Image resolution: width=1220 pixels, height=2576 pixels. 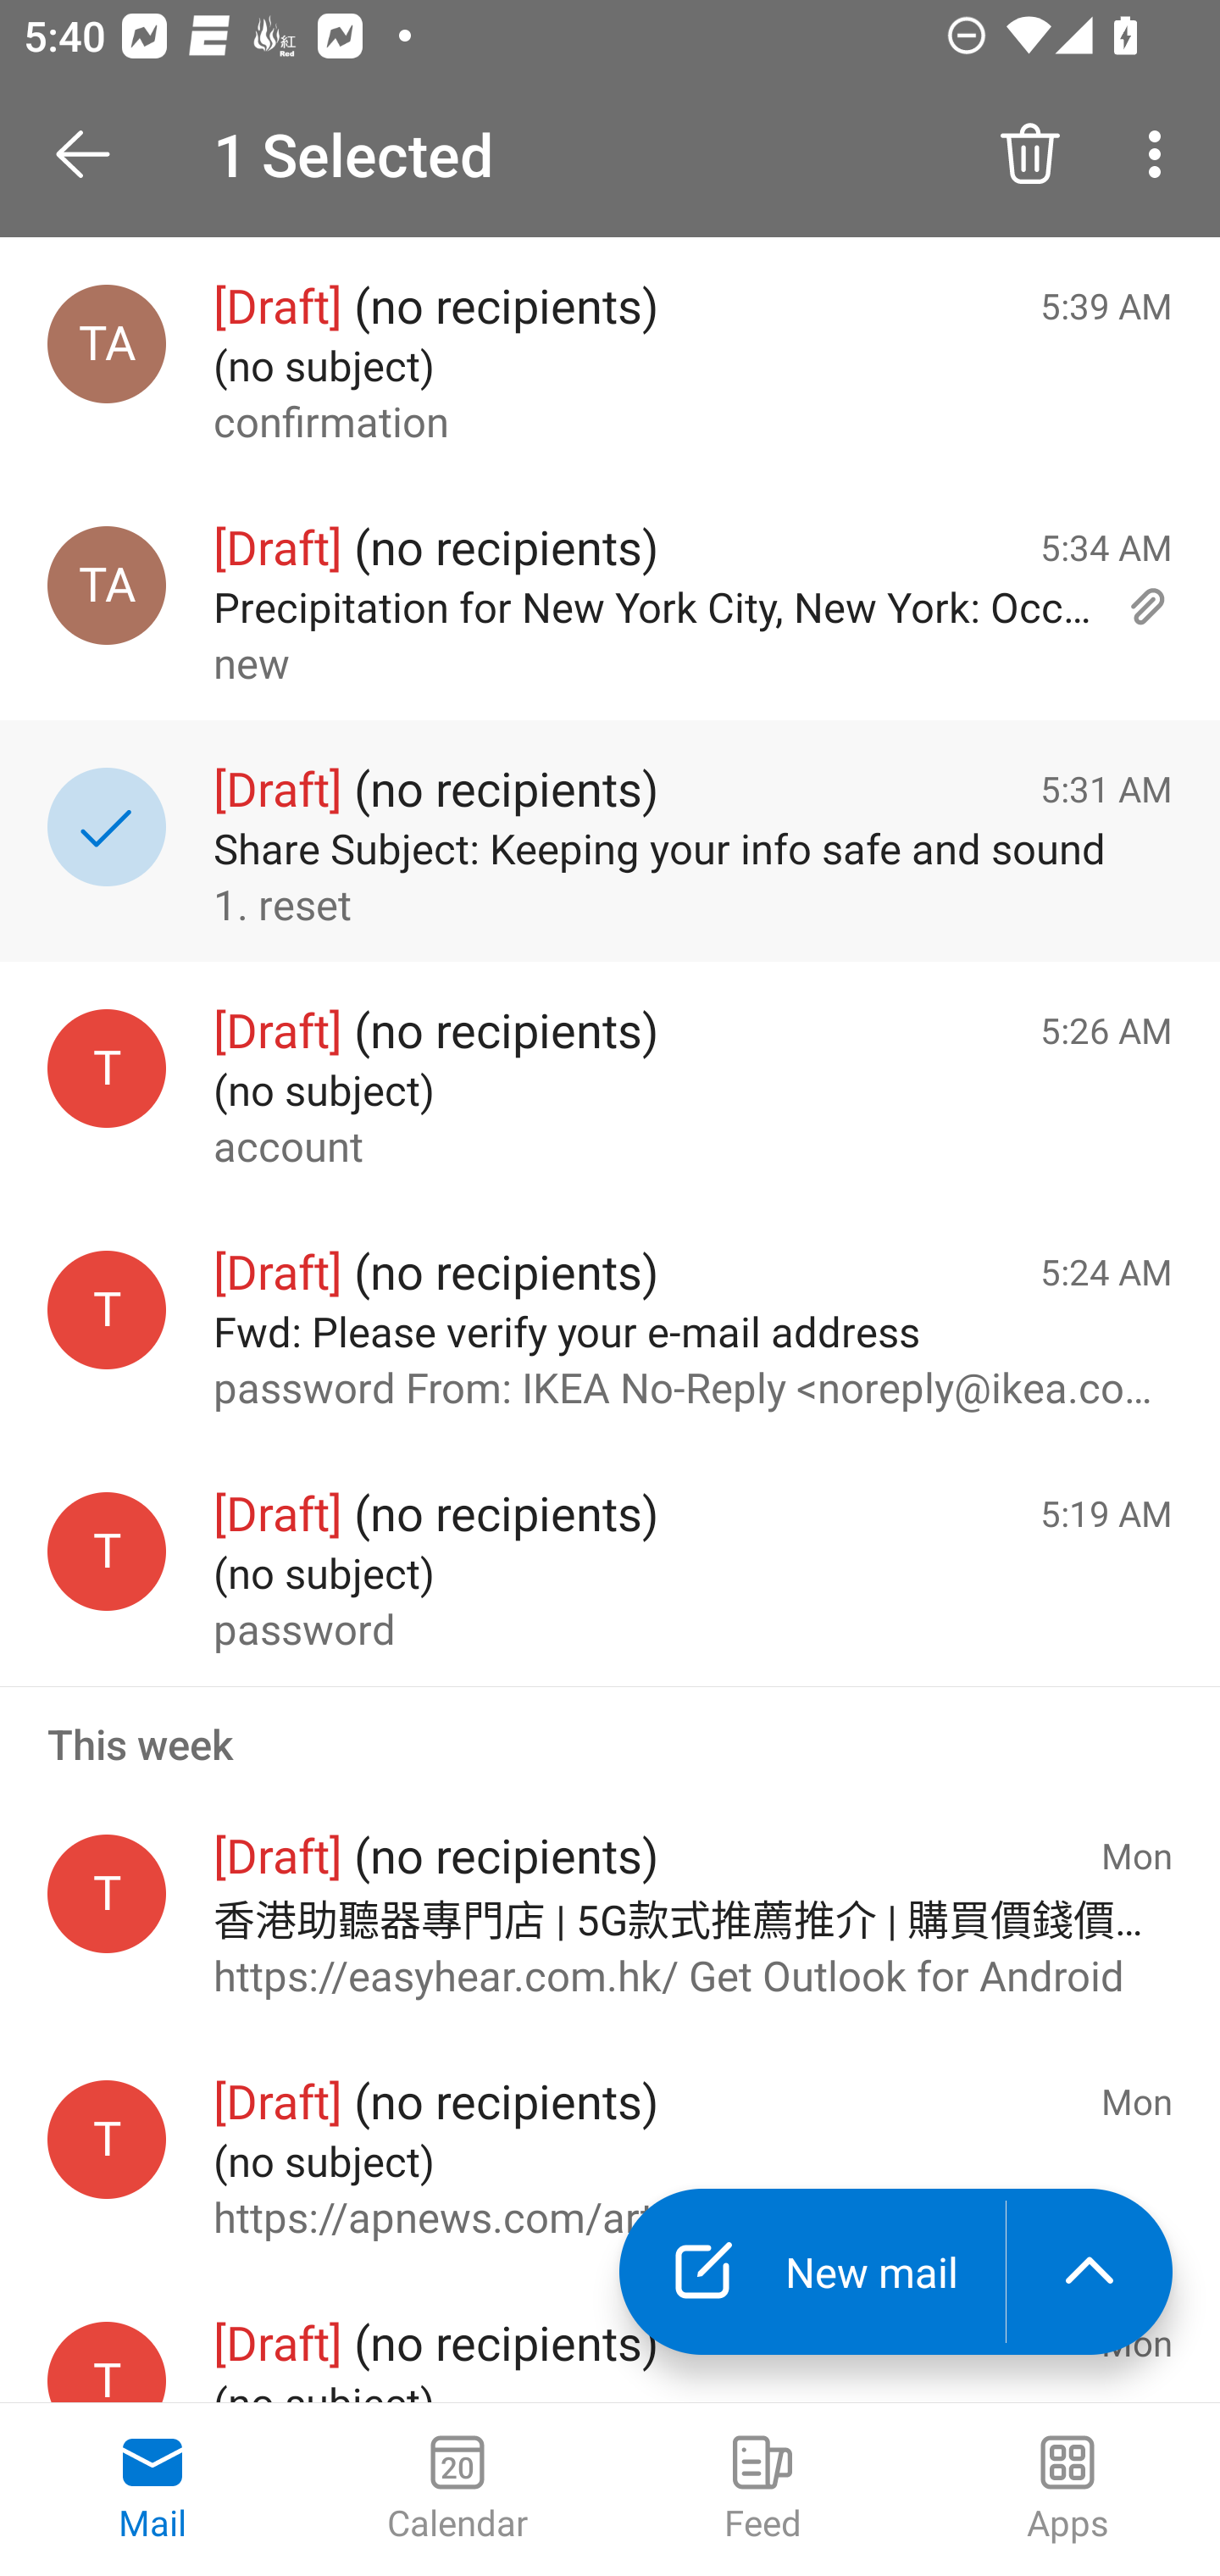 I want to click on testappium002@outlook.com, so click(x=107, y=2140).